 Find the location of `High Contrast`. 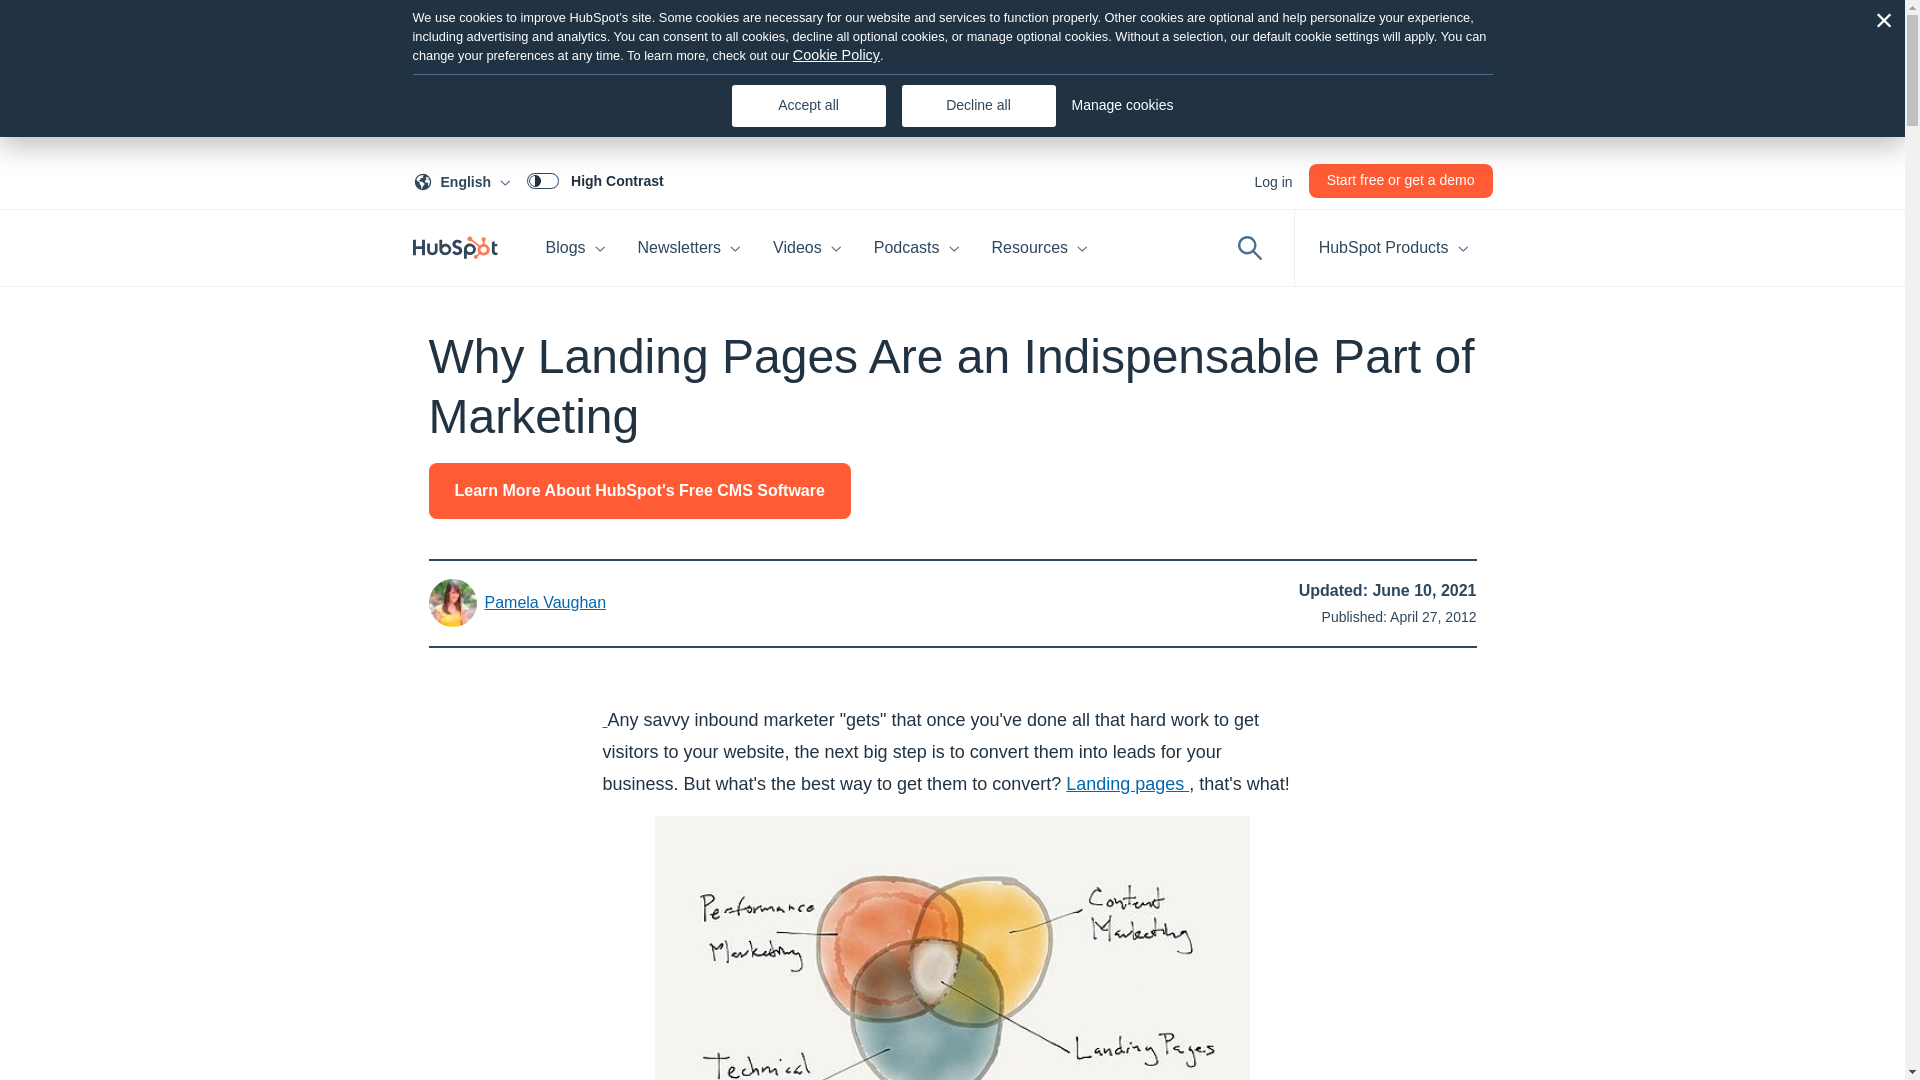

High Contrast is located at coordinates (595, 180).